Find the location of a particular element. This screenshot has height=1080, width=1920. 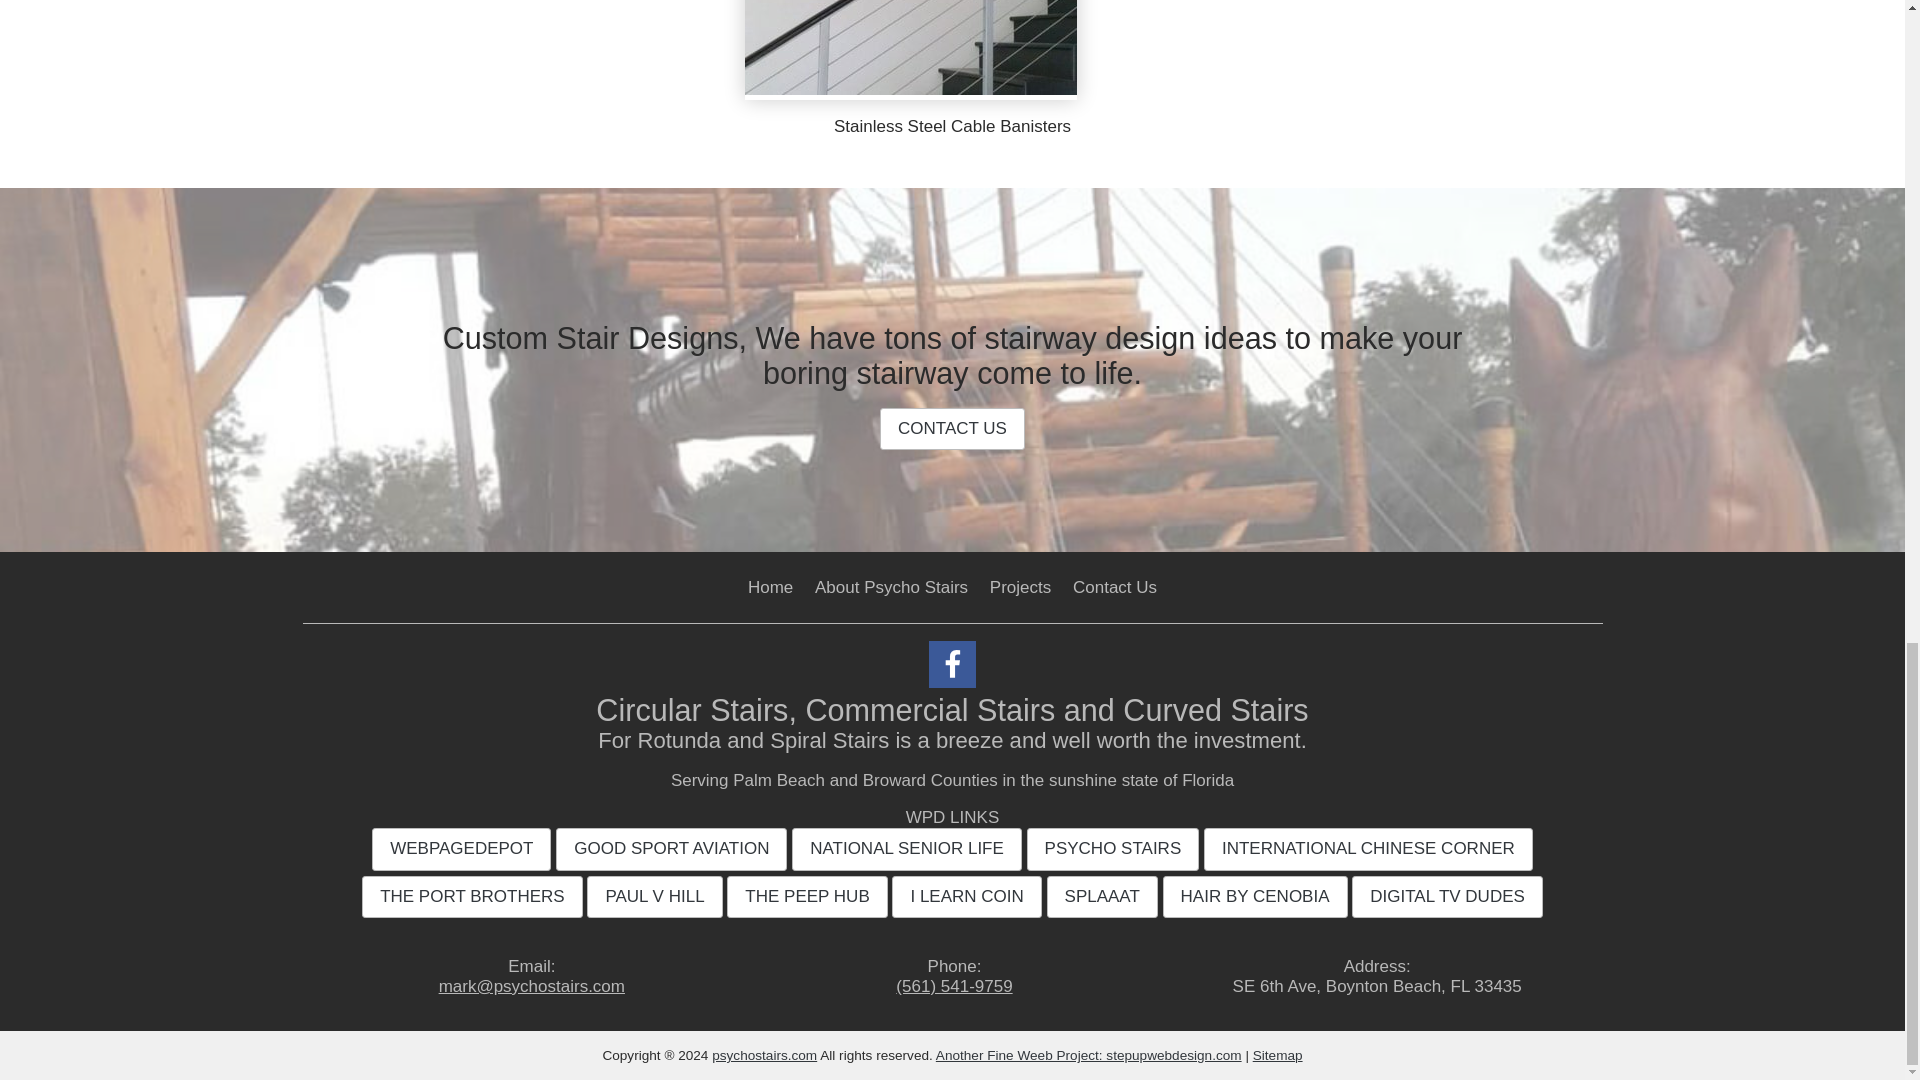

WEBPAGEDEPOT is located at coordinates (462, 849).